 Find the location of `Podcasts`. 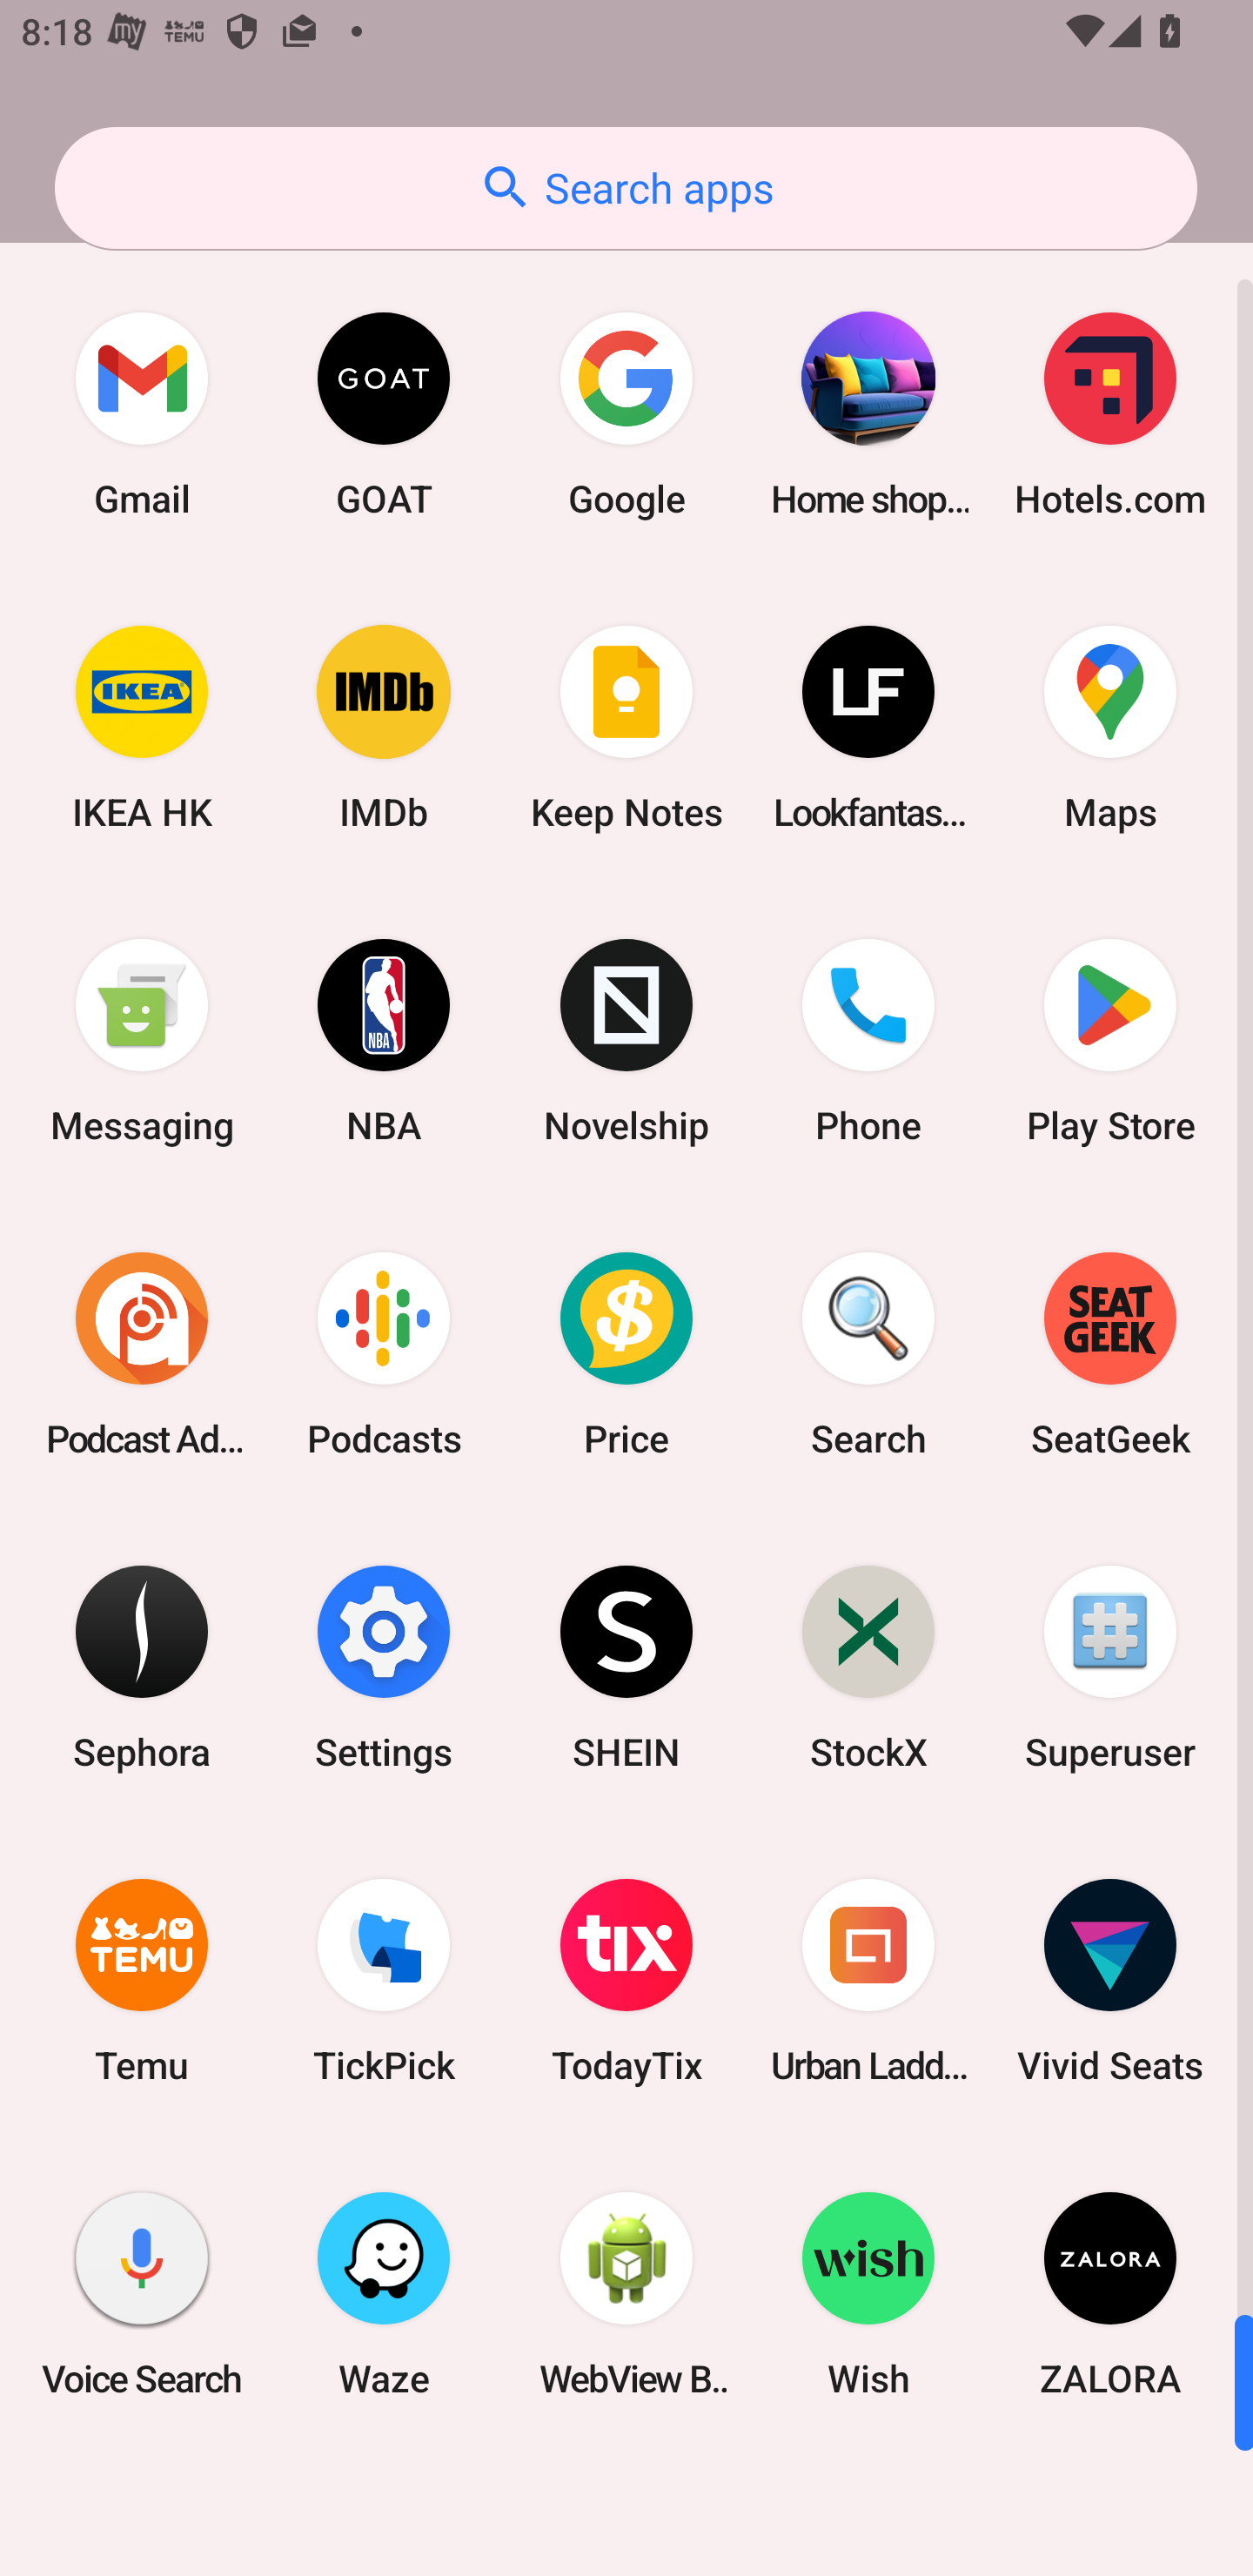

Podcasts is located at coordinates (384, 1353).